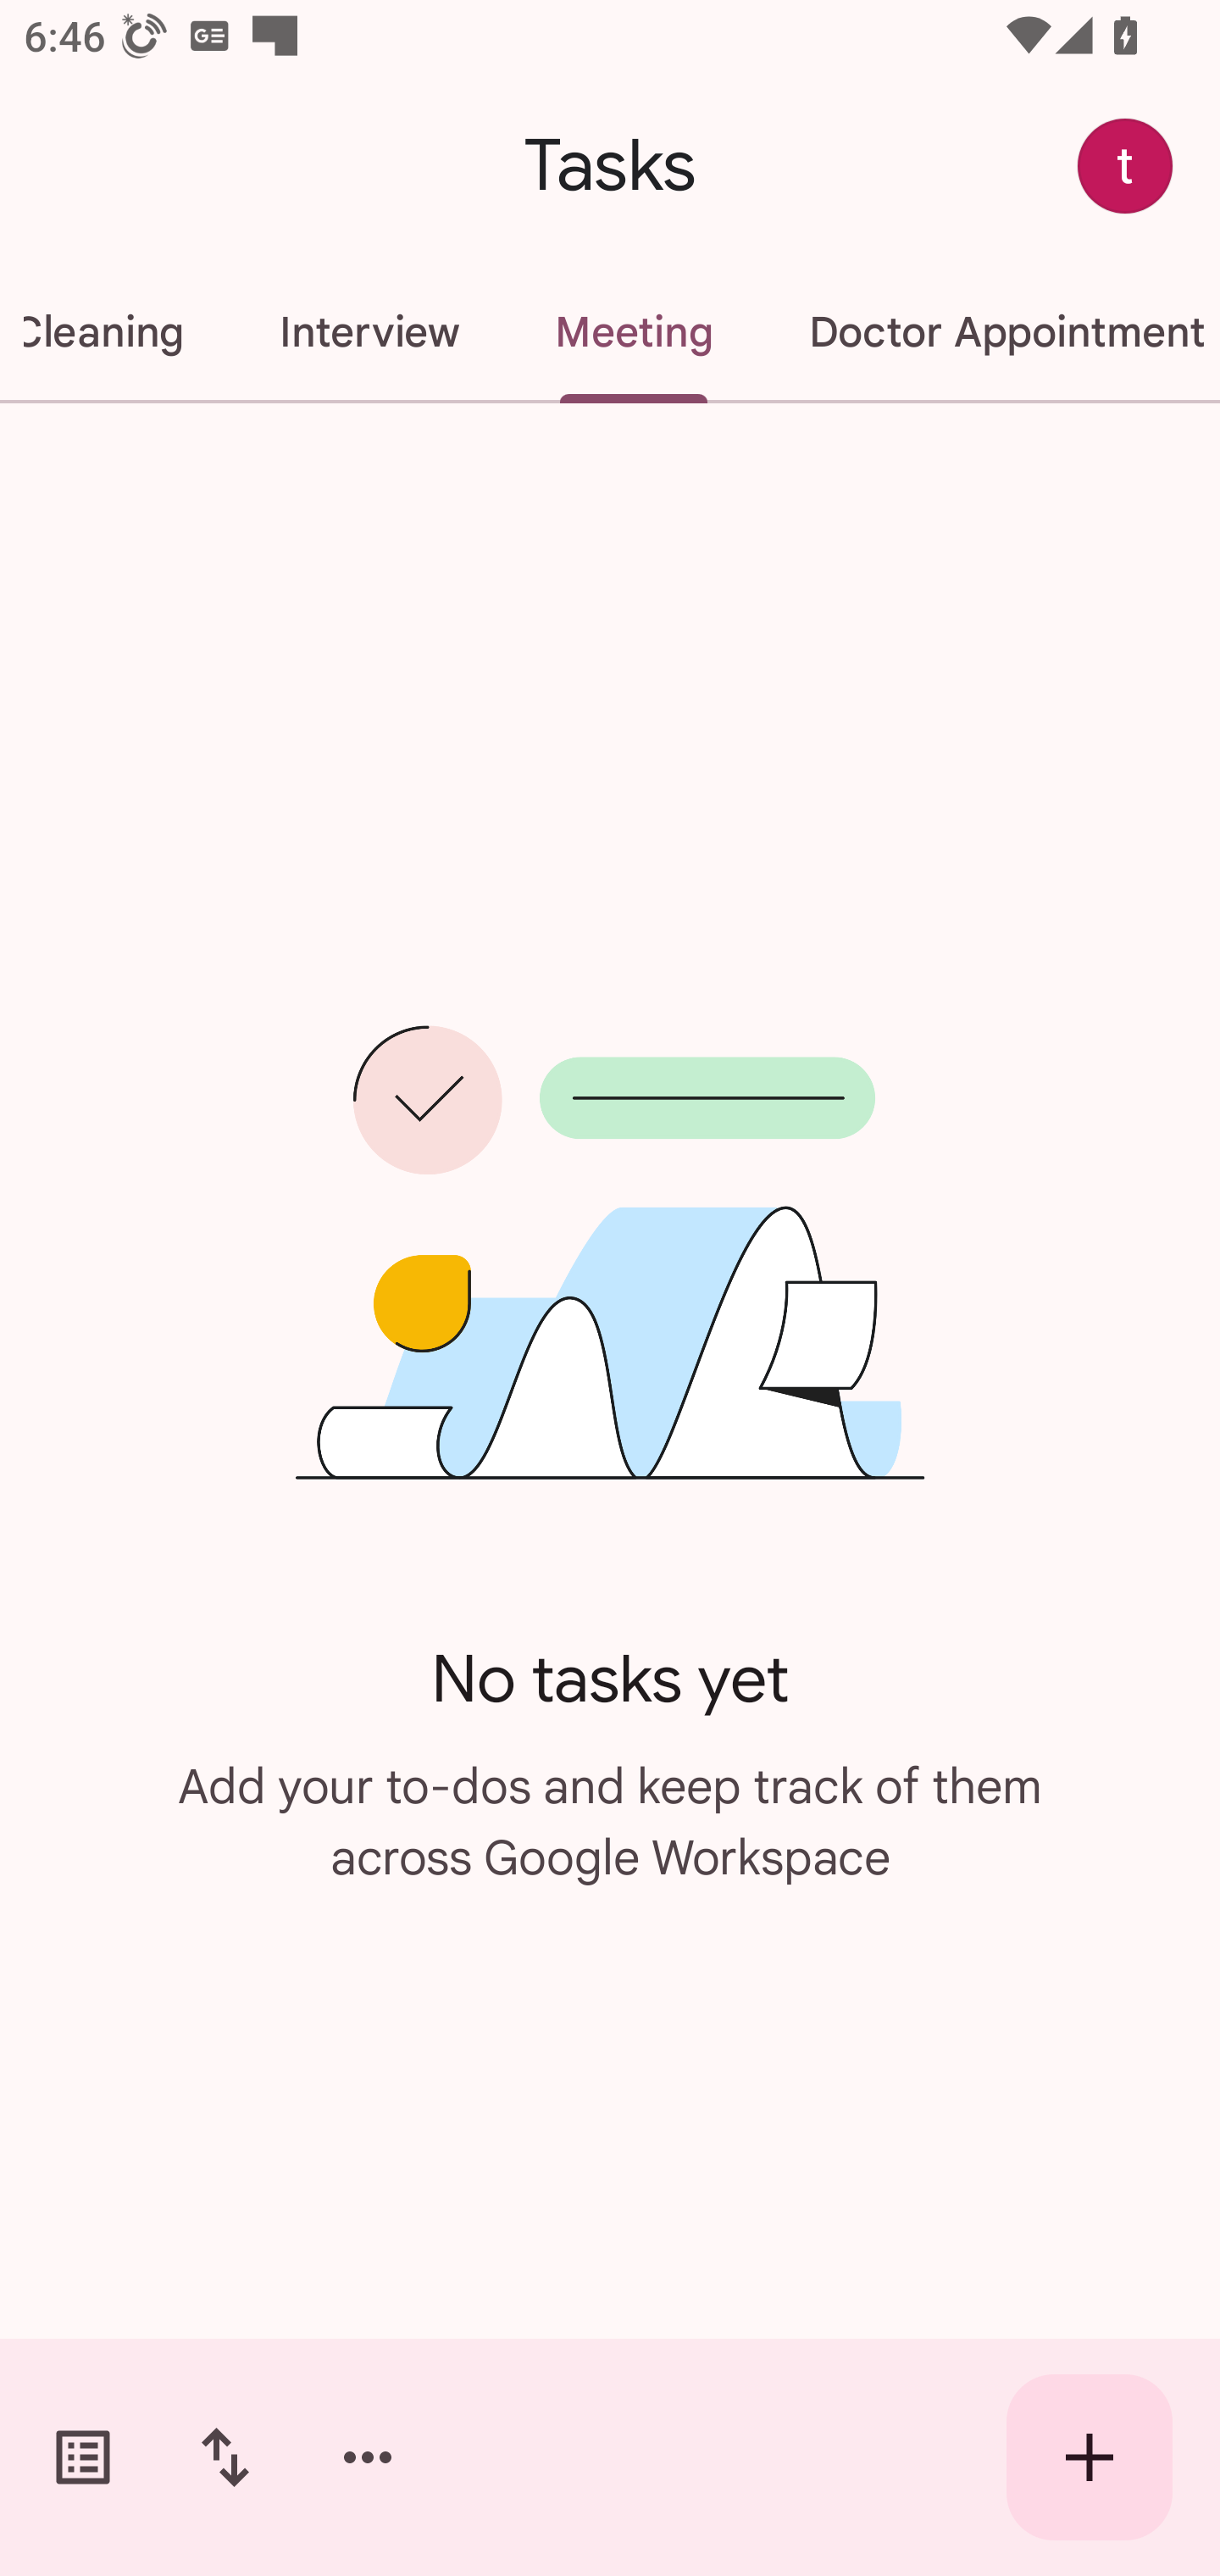 This screenshot has height=2576, width=1220. Describe the element at coordinates (83, 2457) in the screenshot. I see `Switch task lists` at that location.